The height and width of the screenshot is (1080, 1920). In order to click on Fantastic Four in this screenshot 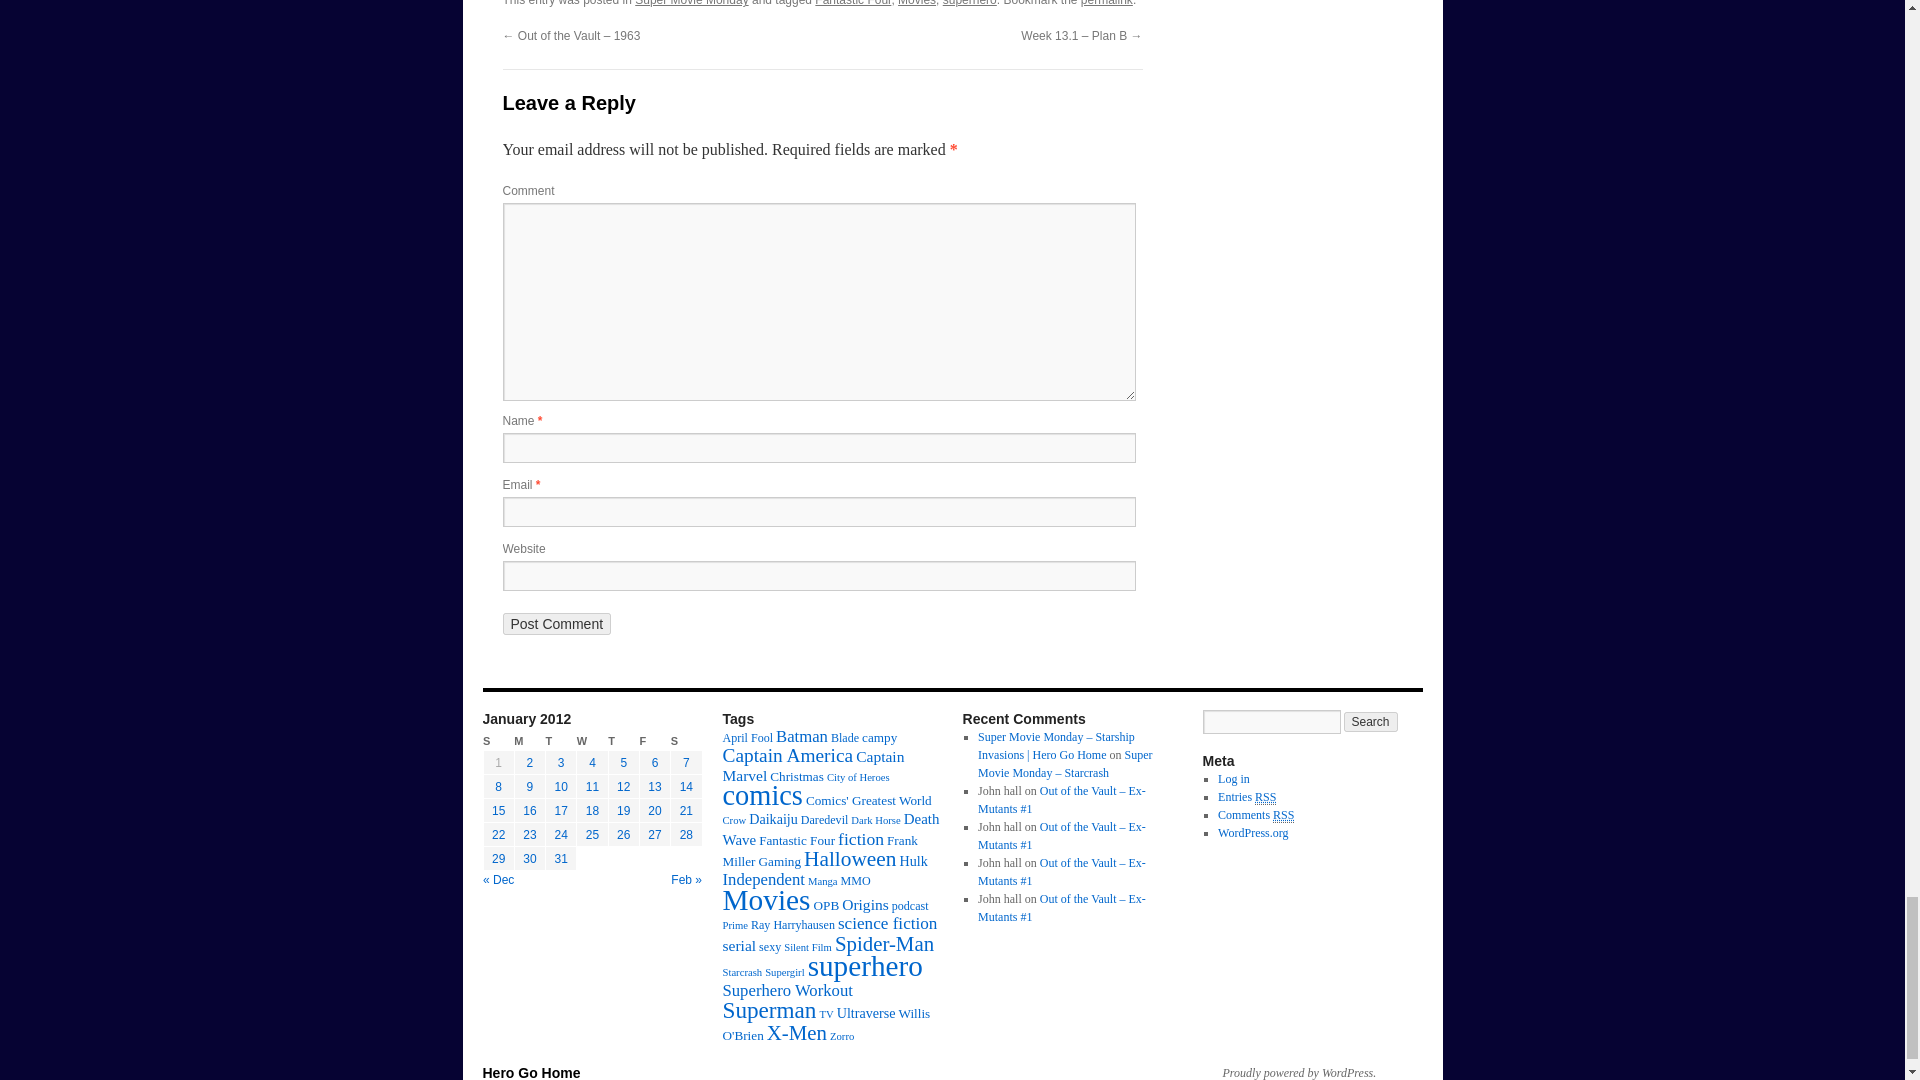, I will do `click(852, 3)`.